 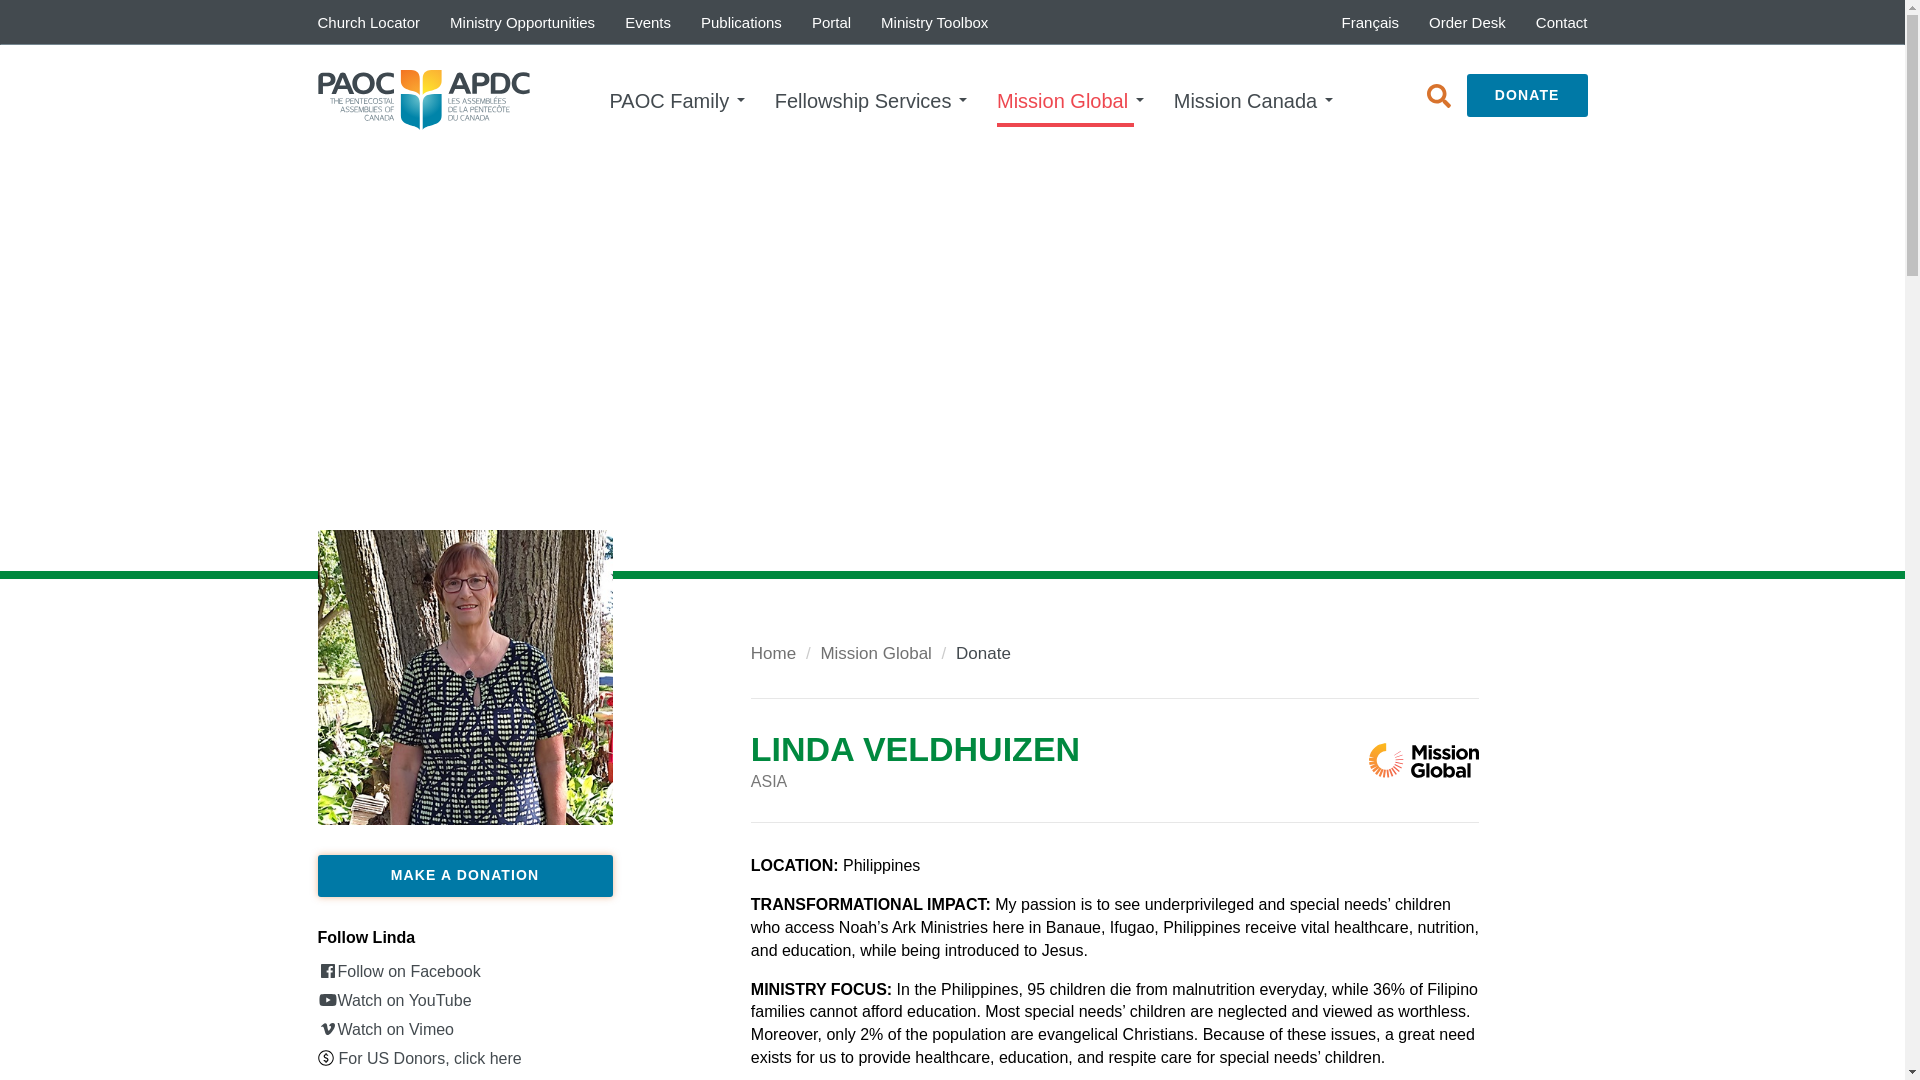 What do you see at coordinates (678, 100) in the screenshot?
I see `PAOC Family` at bounding box center [678, 100].